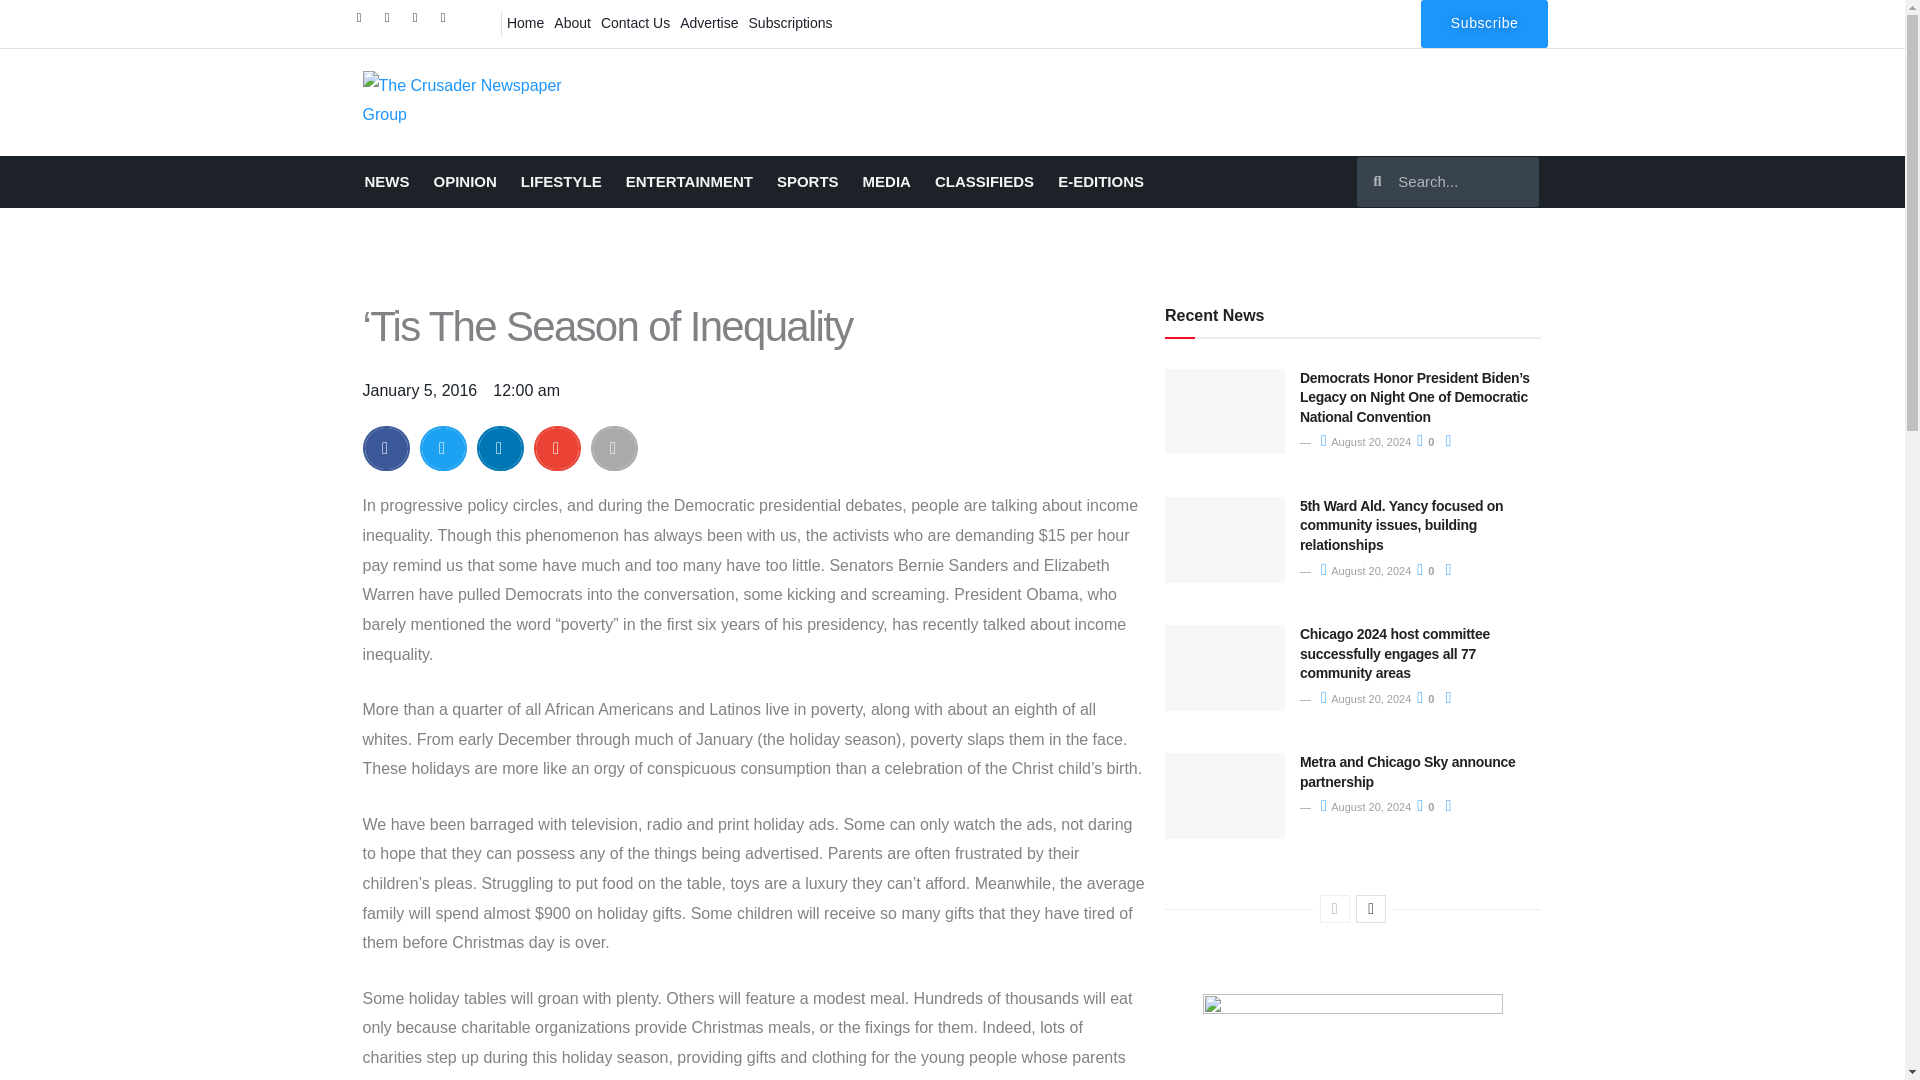 This screenshot has height=1080, width=1920. I want to click on NEWS, so click(386, 182).